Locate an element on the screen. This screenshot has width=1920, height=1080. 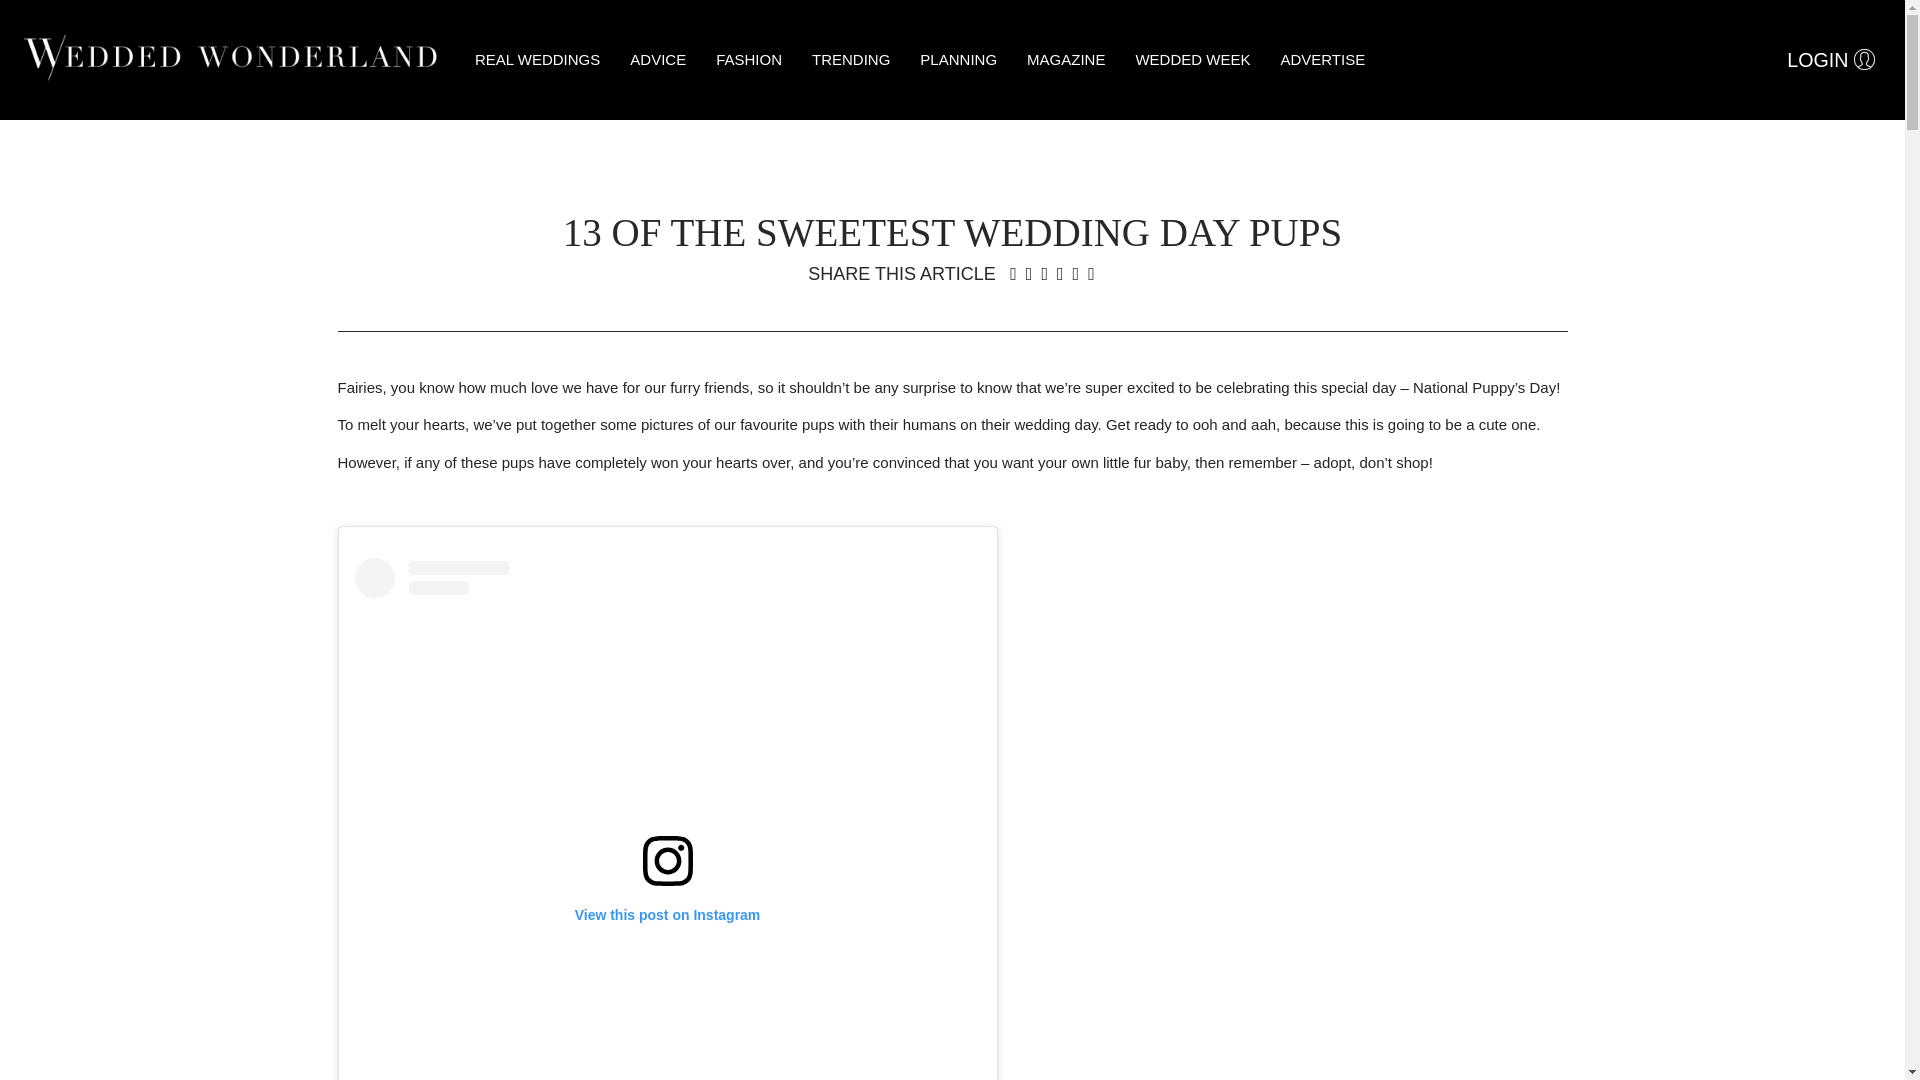
PLANNING is located at coordinates (958, 60).